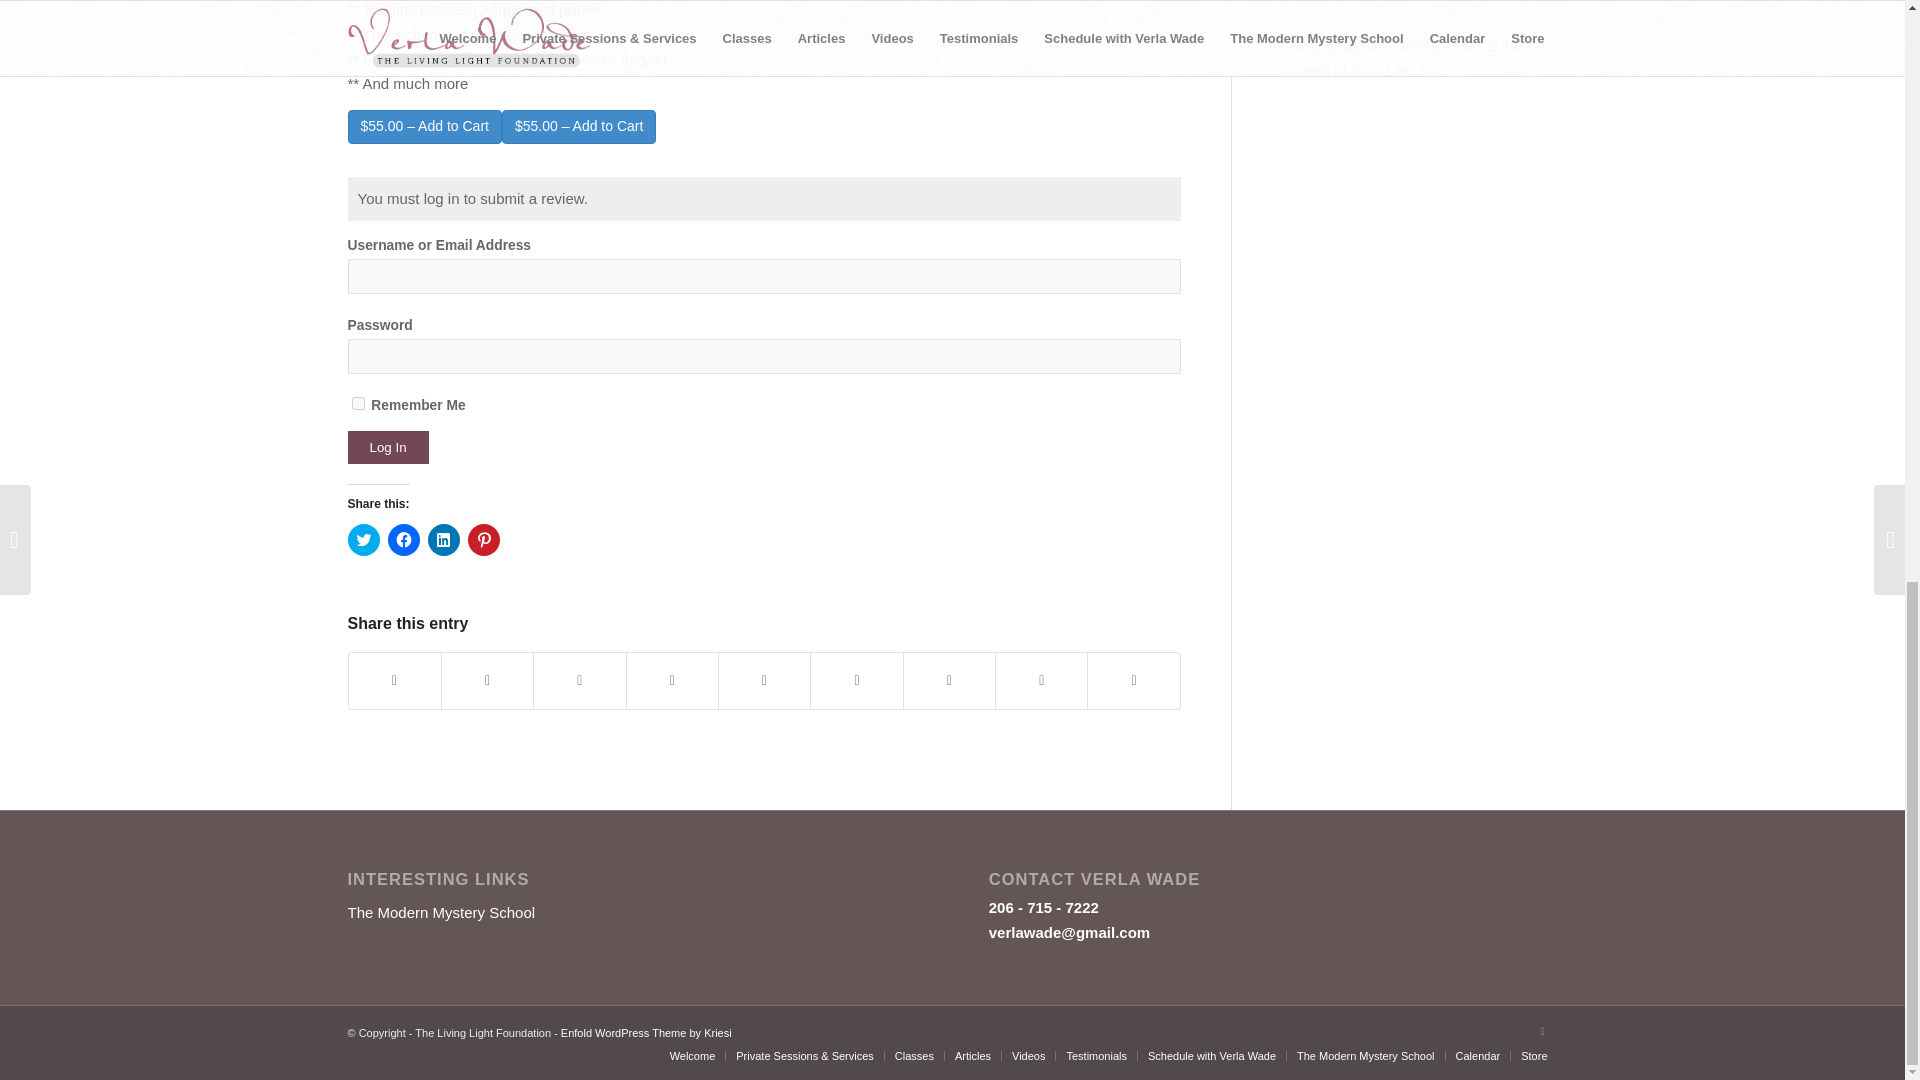  What do you see at coordinates (404, 540) in the screenshot?
I see `Click to share on Facebook` at bounding box center [404, 540].